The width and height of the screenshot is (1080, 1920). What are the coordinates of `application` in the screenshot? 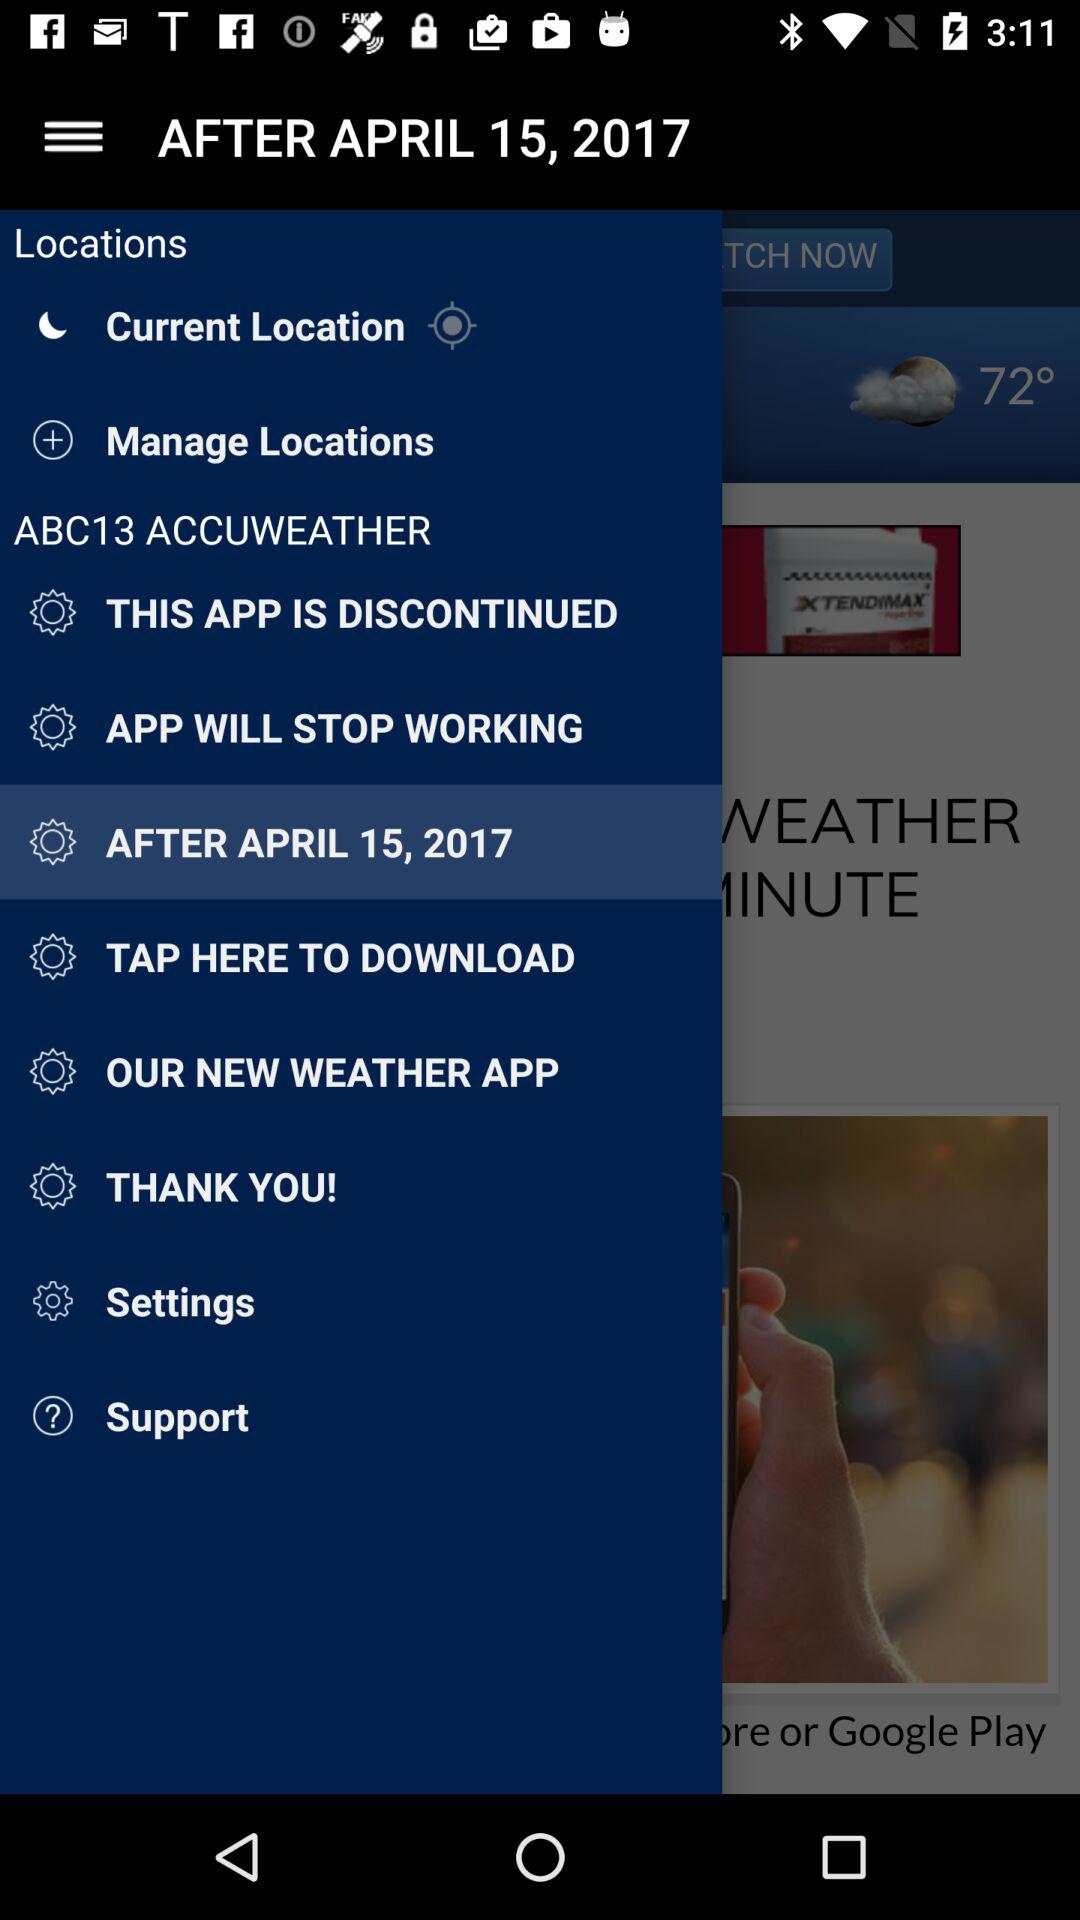 It's located at (74, 136).